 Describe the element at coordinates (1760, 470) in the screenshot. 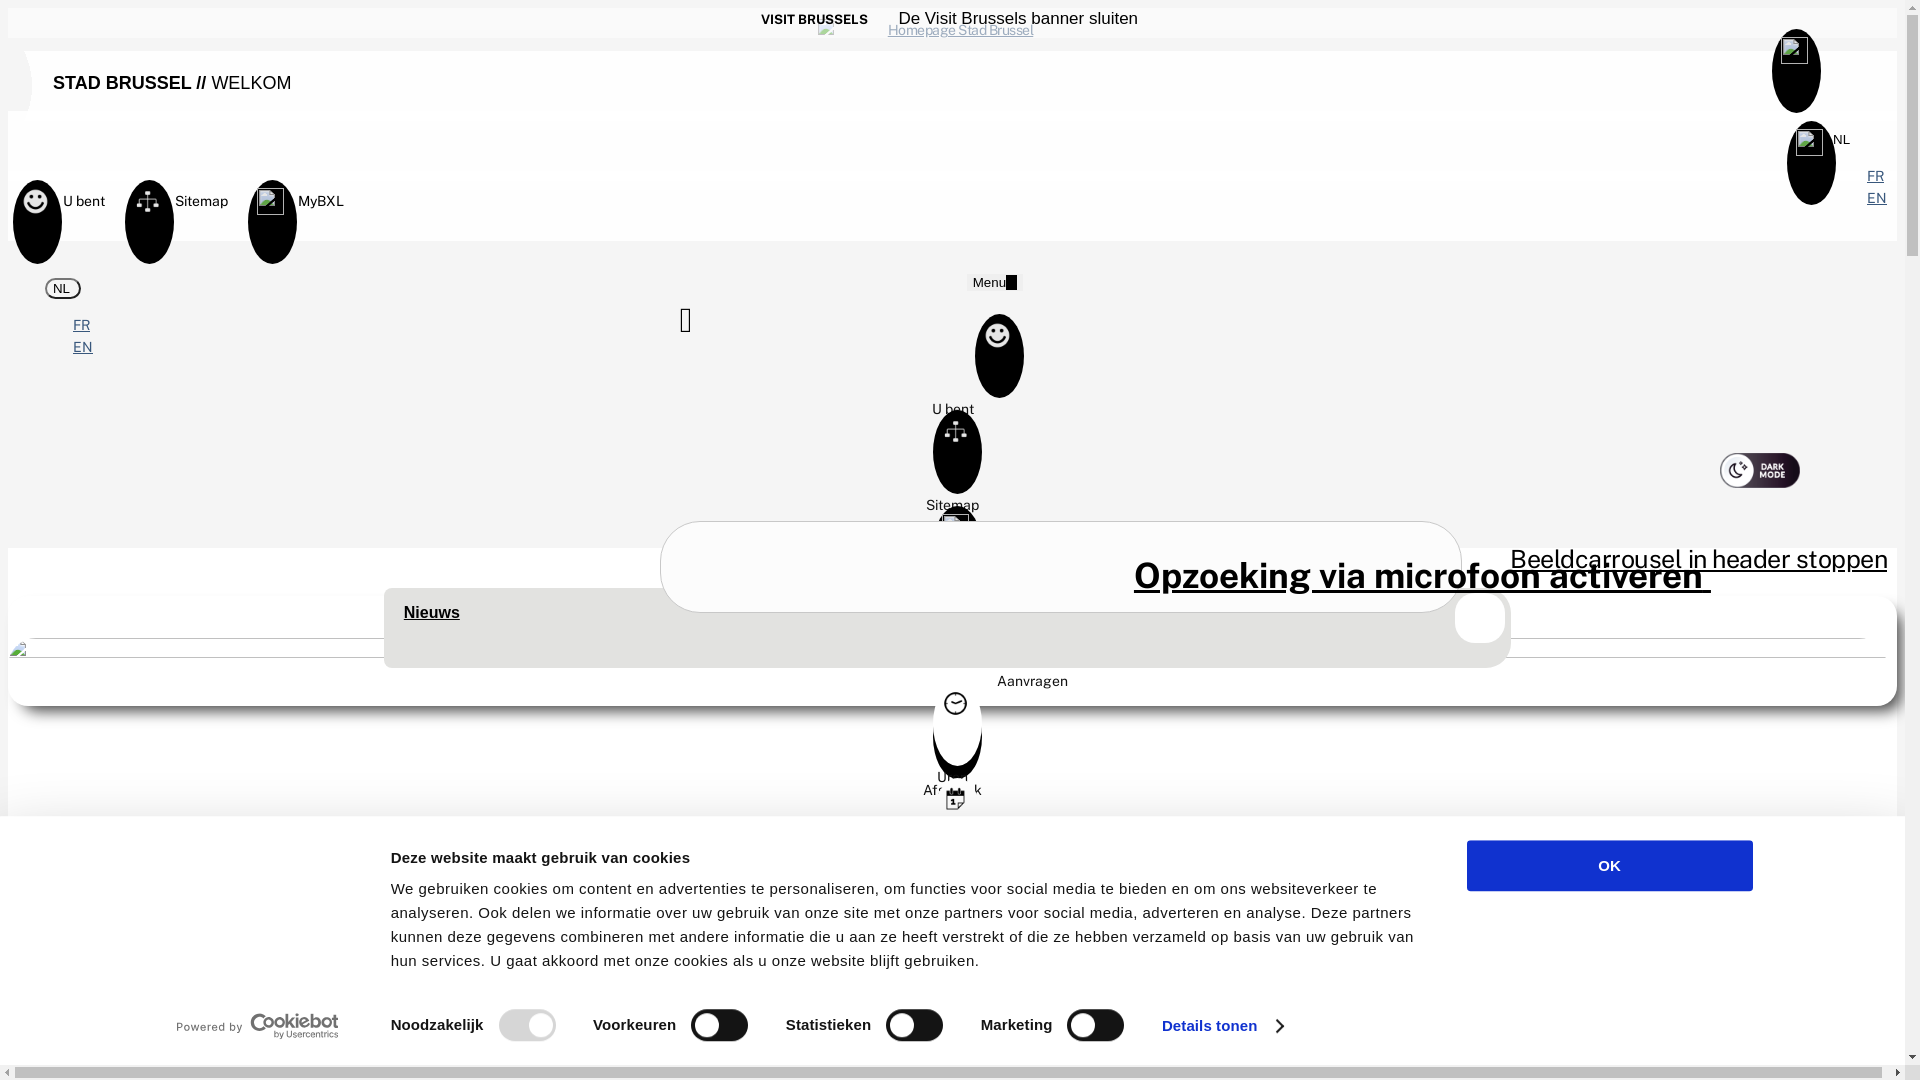

I see `Nachtmodus activeren
` at that location.